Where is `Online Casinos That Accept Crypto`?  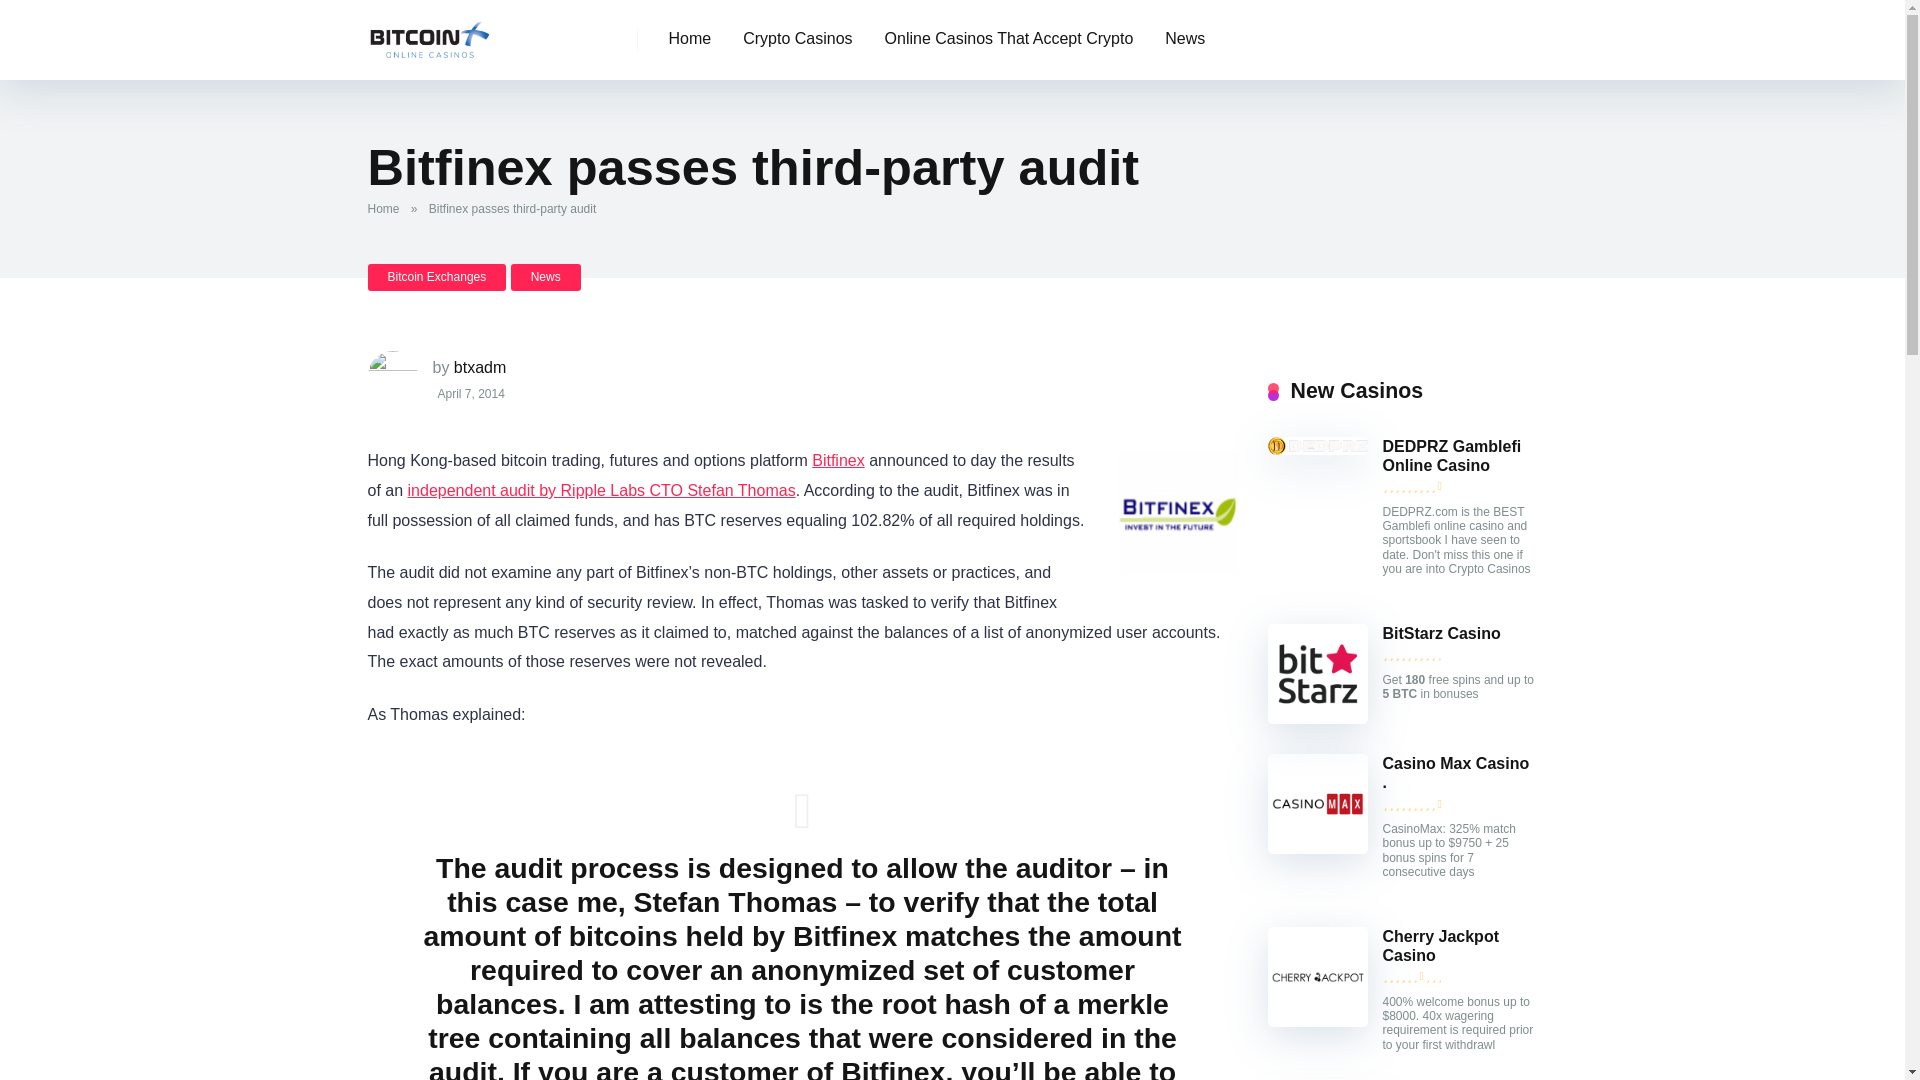 Online Casinos That Accept Crypto is located at coordinates (1010, 40).